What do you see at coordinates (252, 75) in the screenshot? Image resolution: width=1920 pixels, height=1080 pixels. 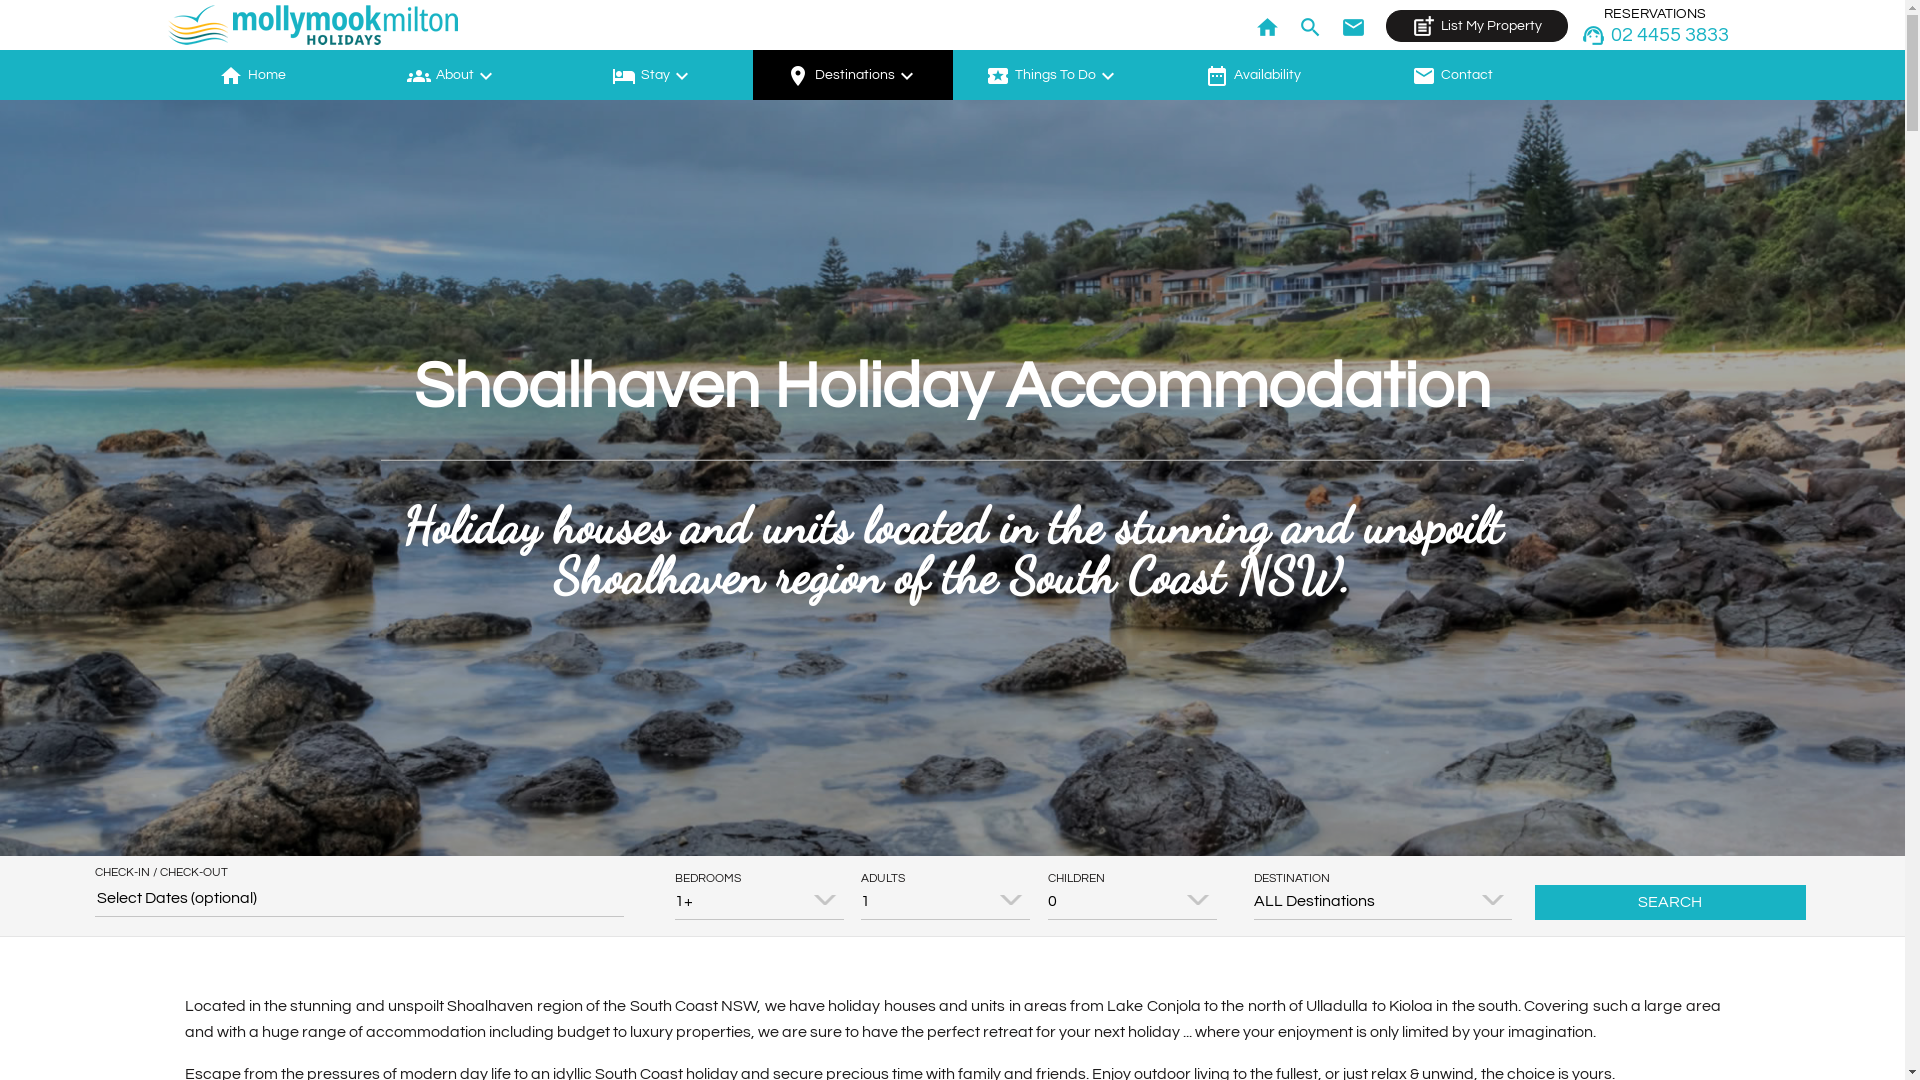 I see `homeHome` at bounding box center [252, 75].